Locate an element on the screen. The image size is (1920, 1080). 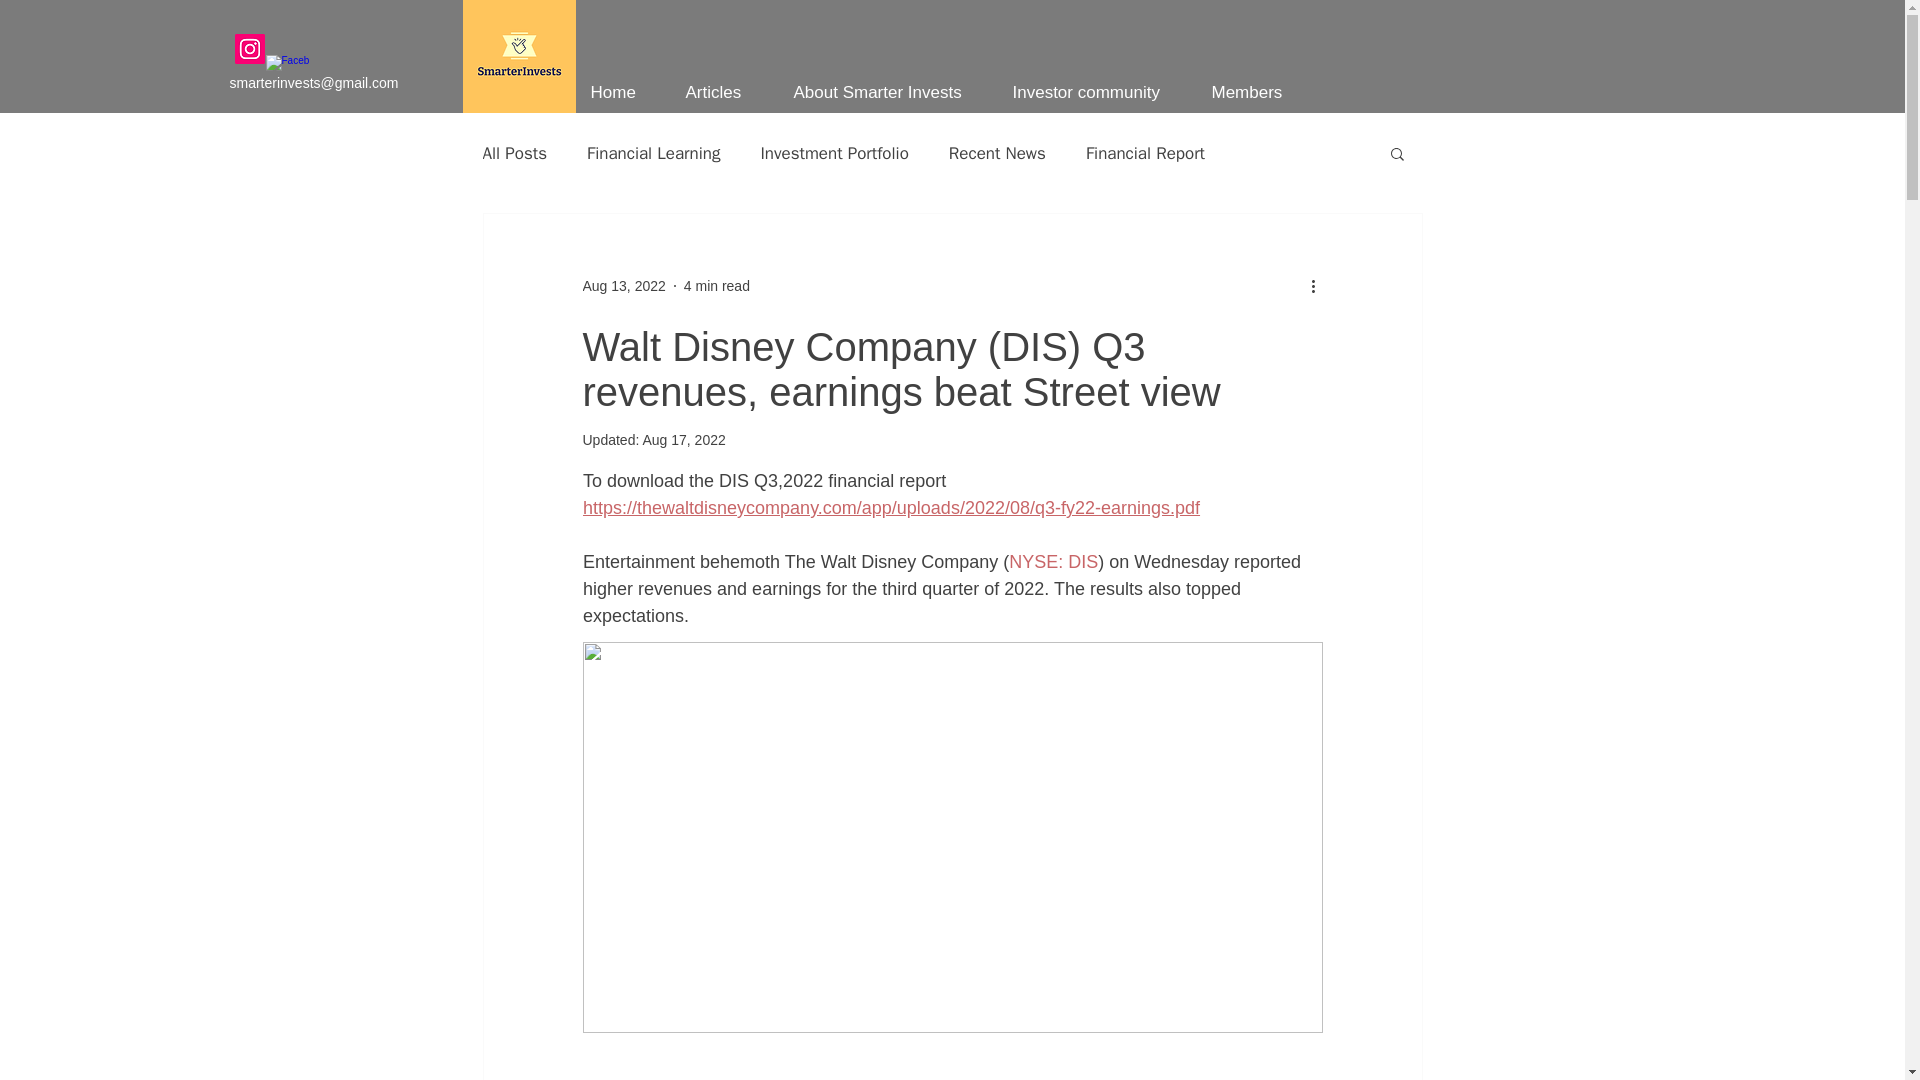
Recent News is located at coordinates (997, 153).